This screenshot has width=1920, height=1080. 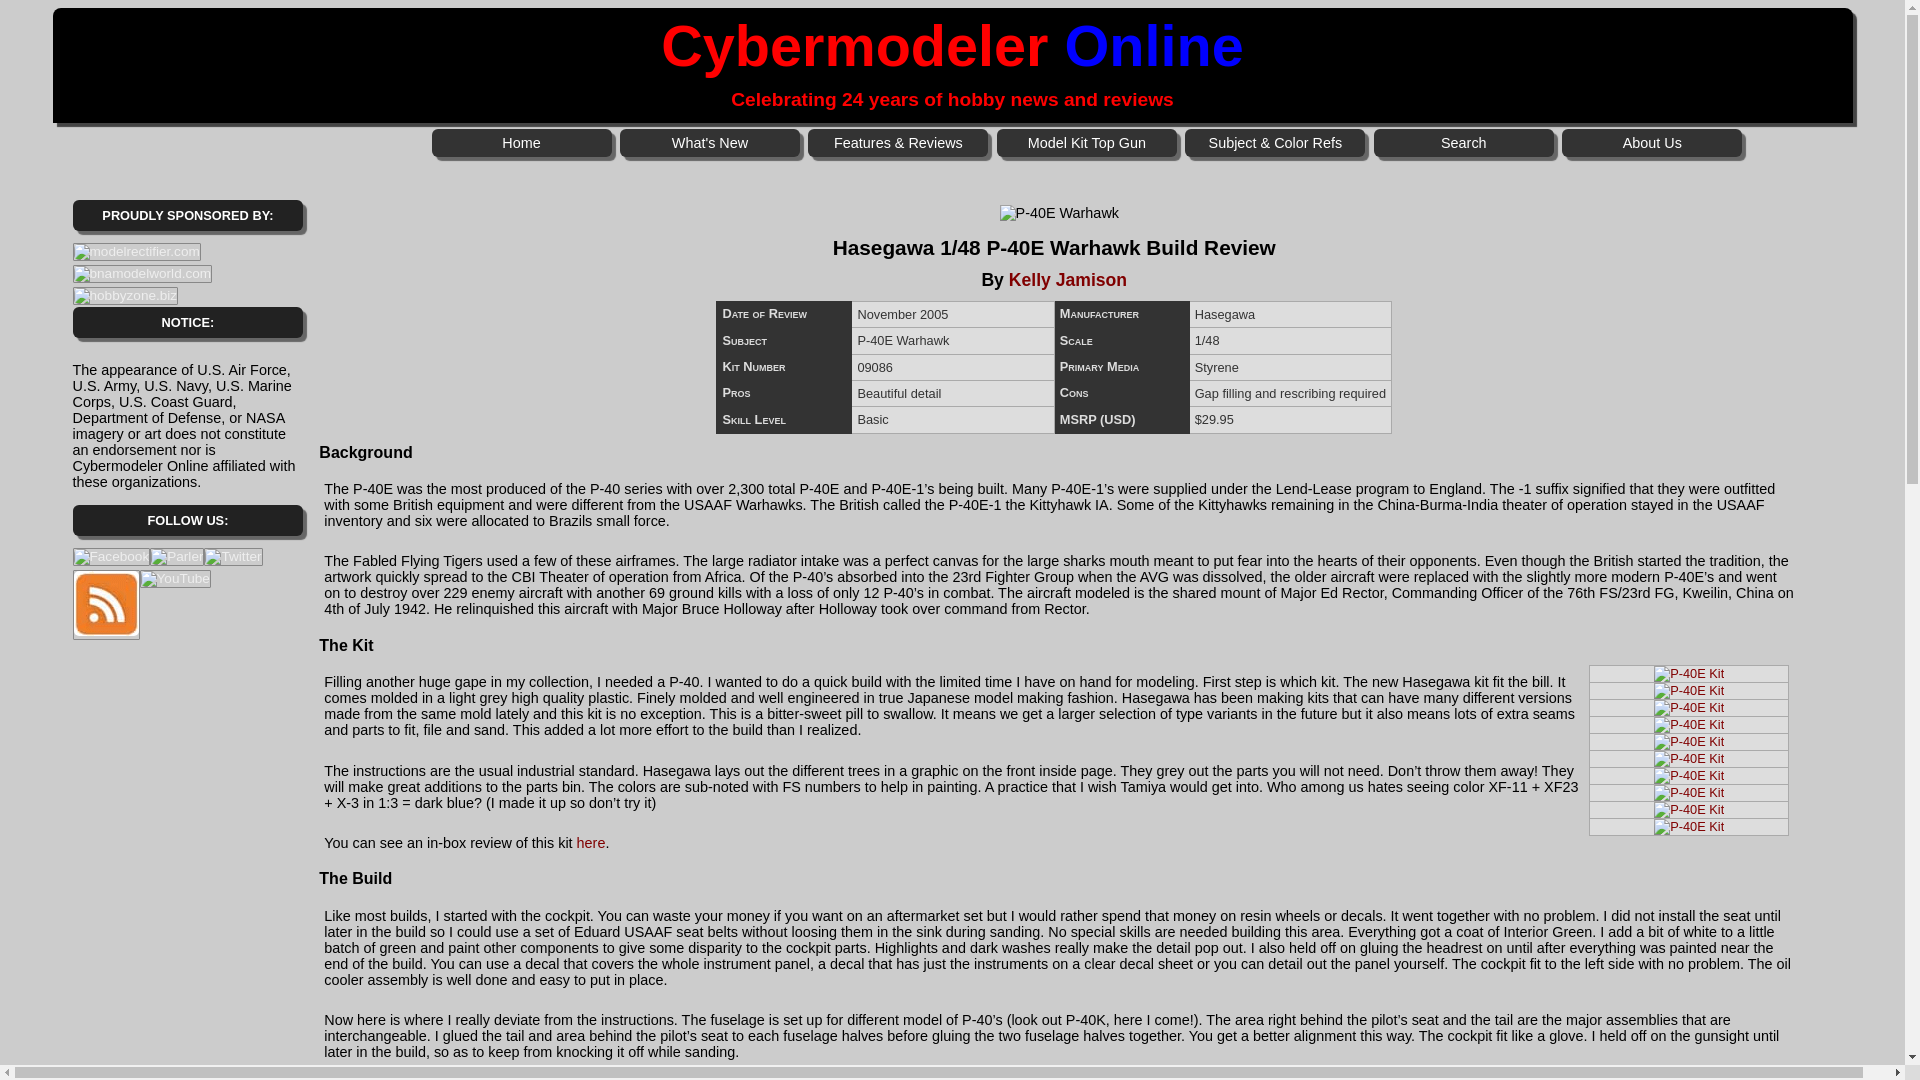 I want to click on Kelly Jamison, so click(x=1068, y=280).